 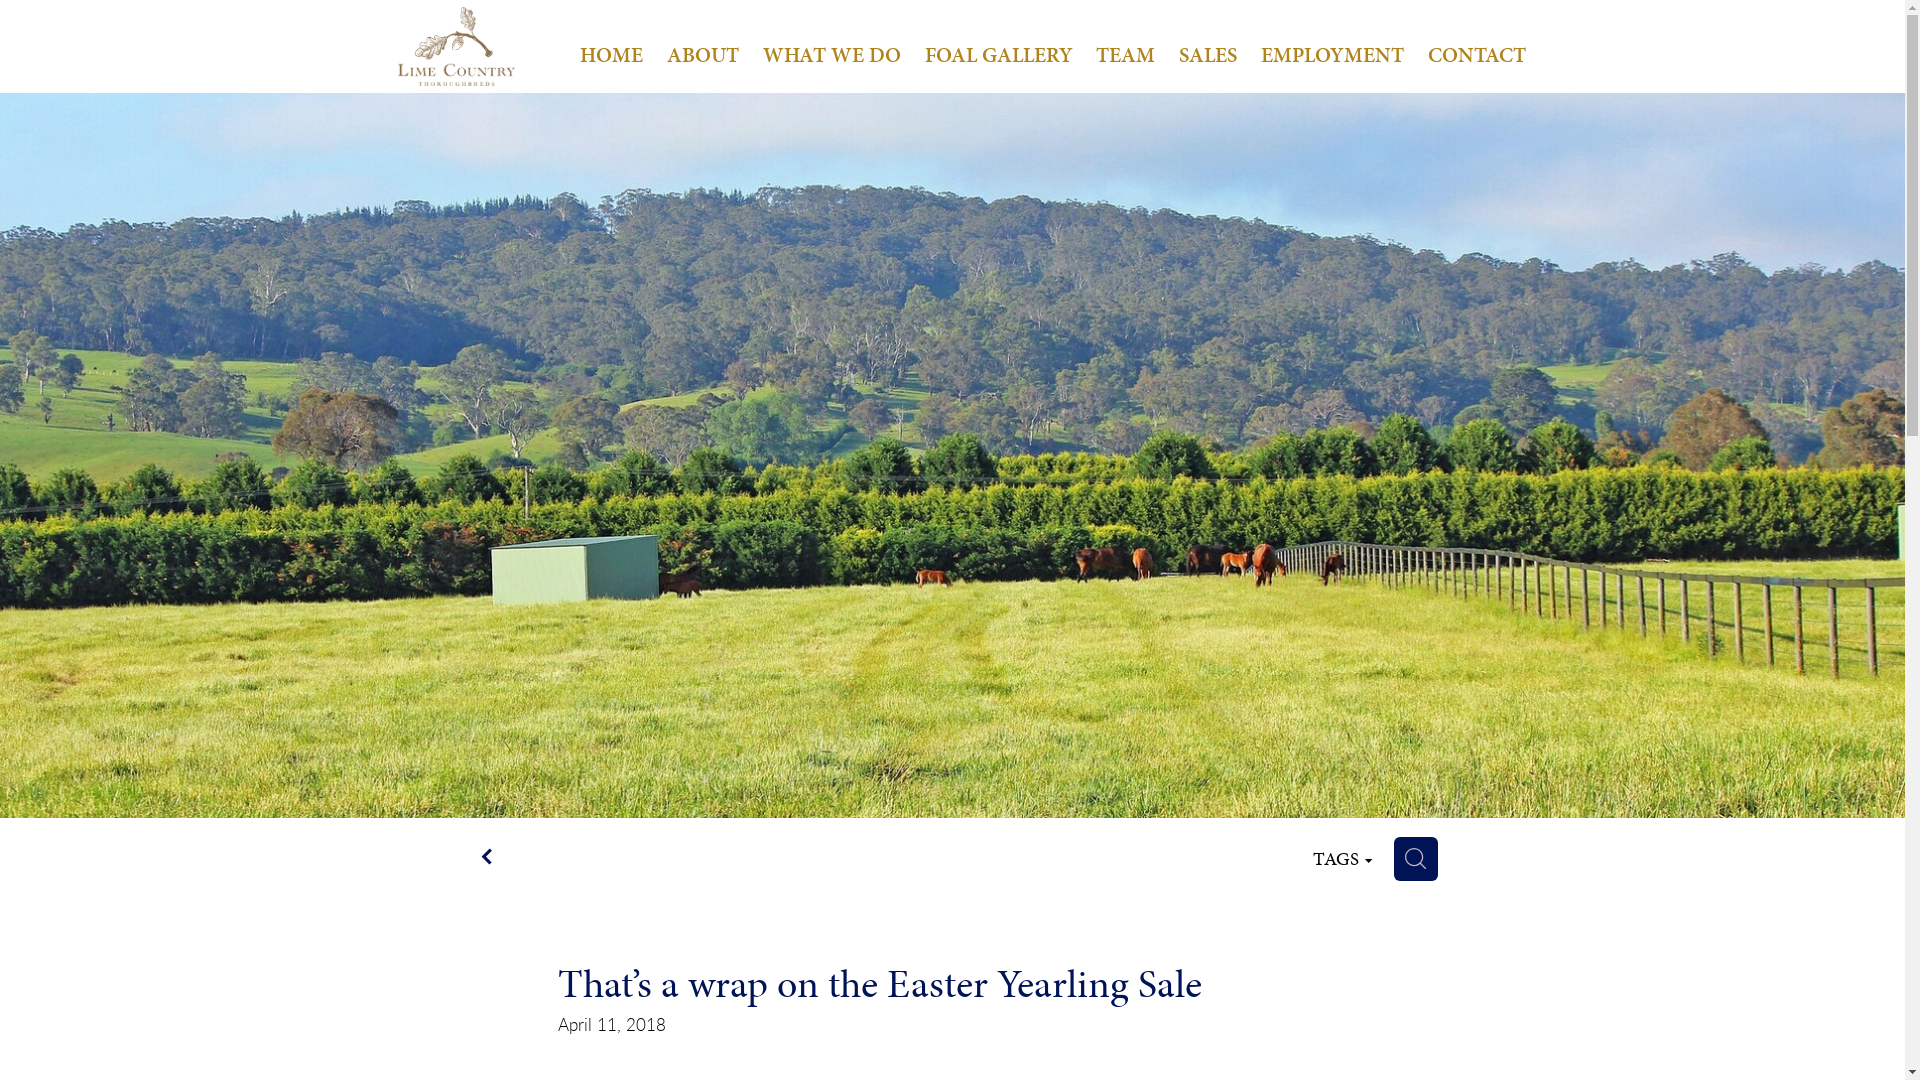 What do you see at coordinates (487, 856) in the screenshot?
I see `f` at bounding box center [487, 856].